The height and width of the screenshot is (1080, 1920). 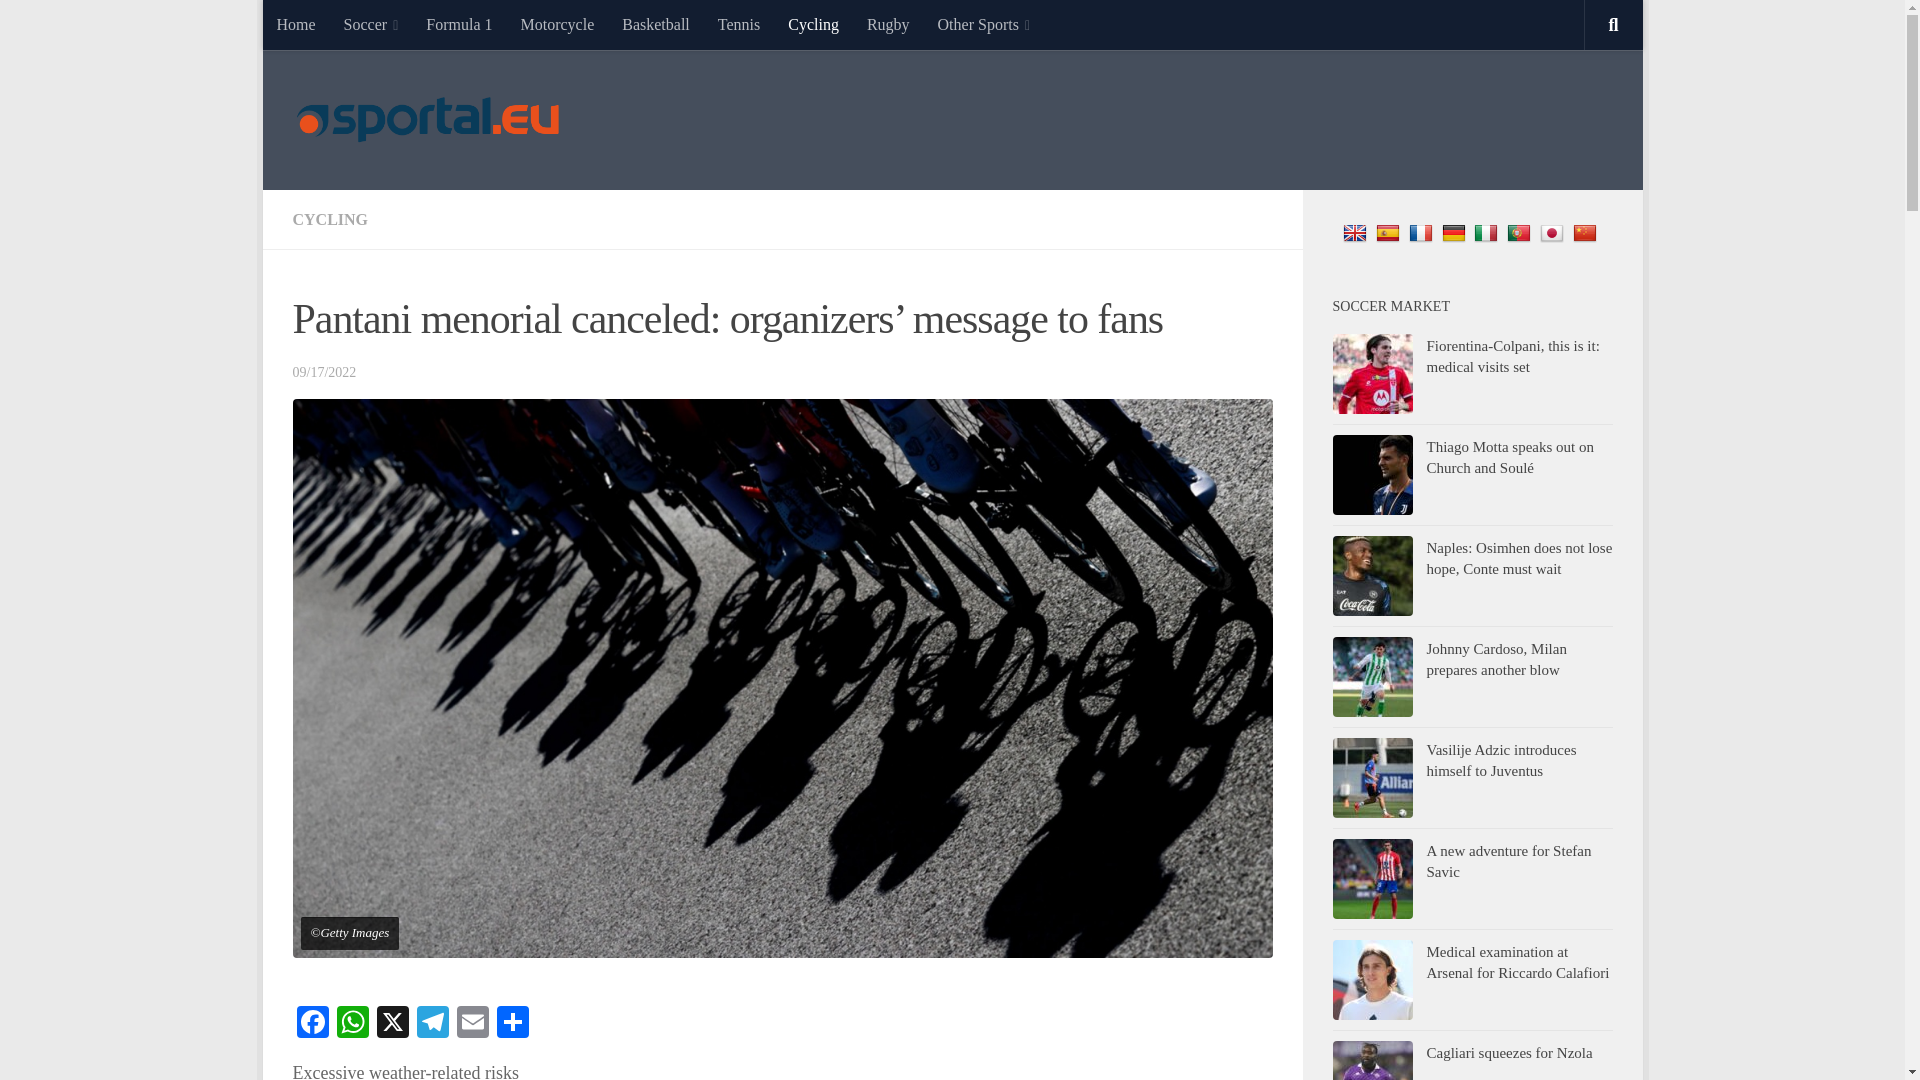 I want to click on Soccer, so click(x=371, y=24).